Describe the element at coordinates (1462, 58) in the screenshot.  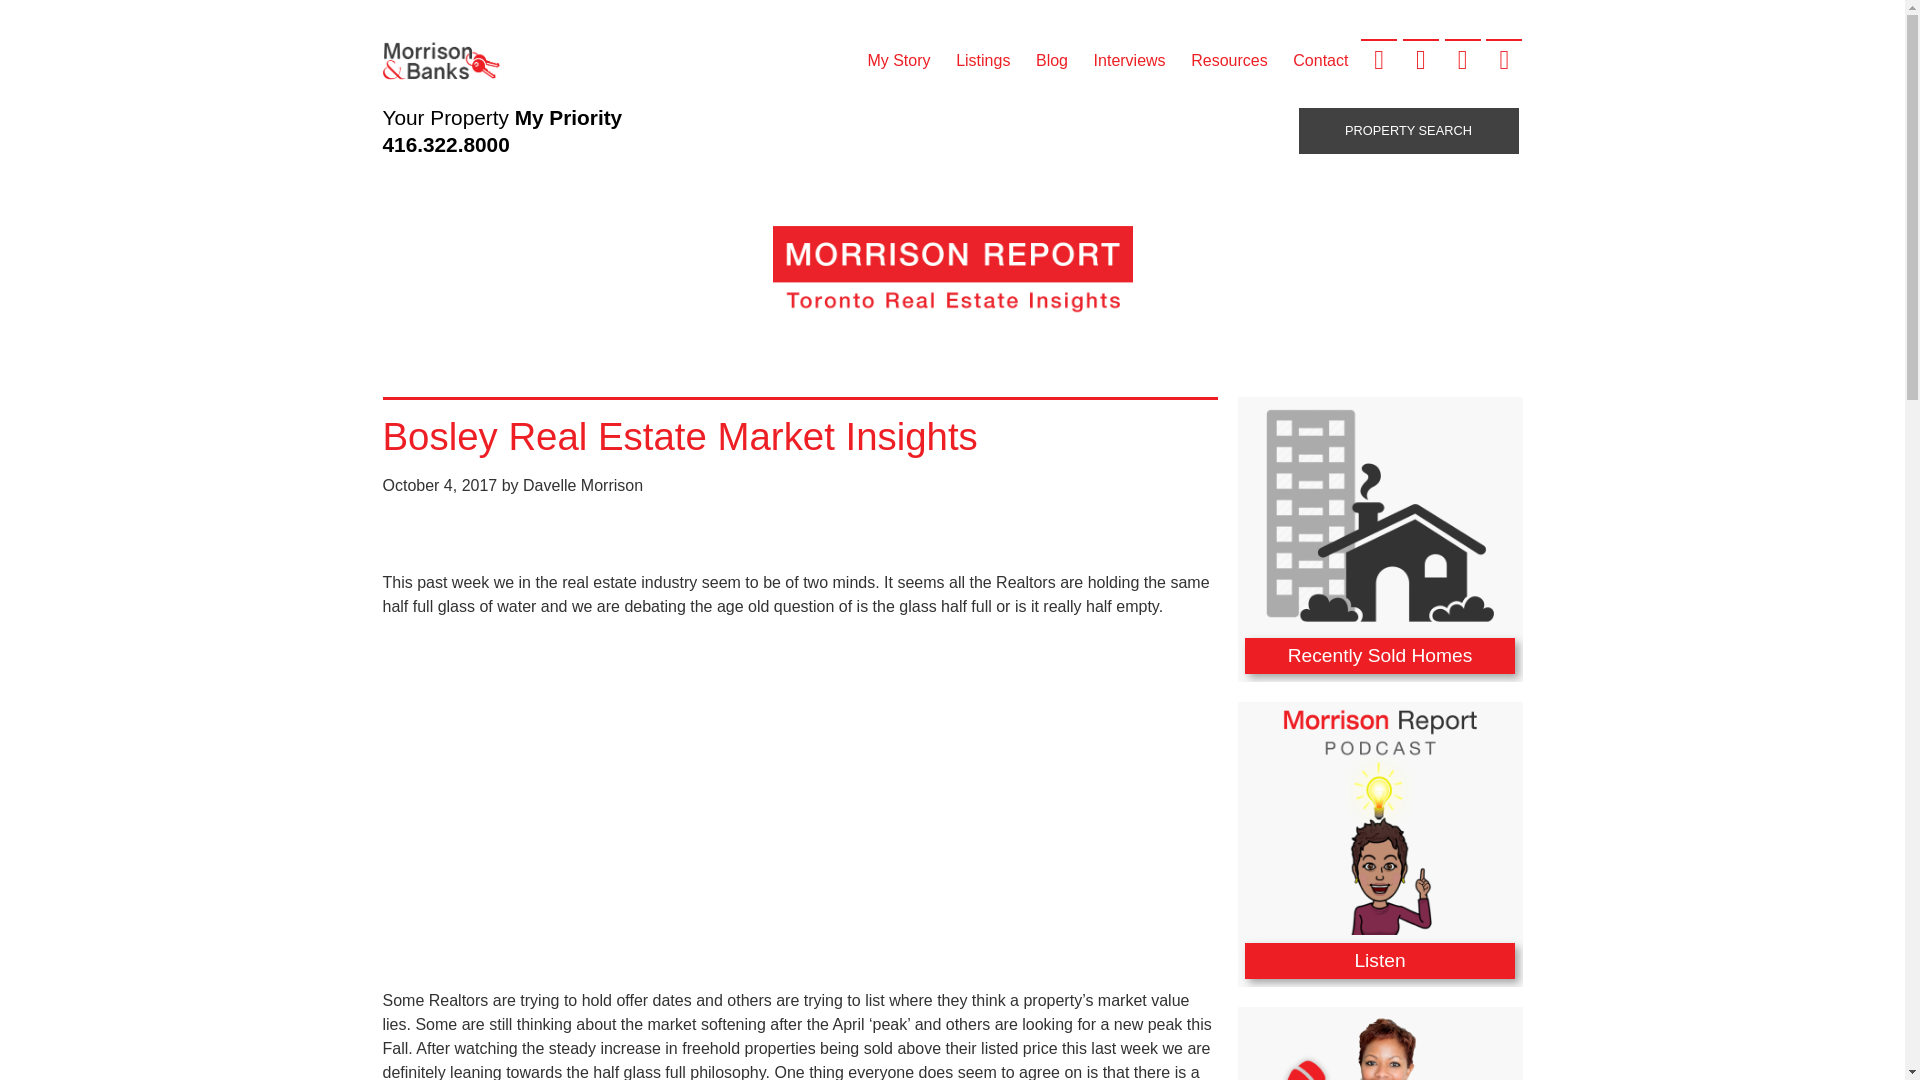
I see `LinkedIn` at that location.